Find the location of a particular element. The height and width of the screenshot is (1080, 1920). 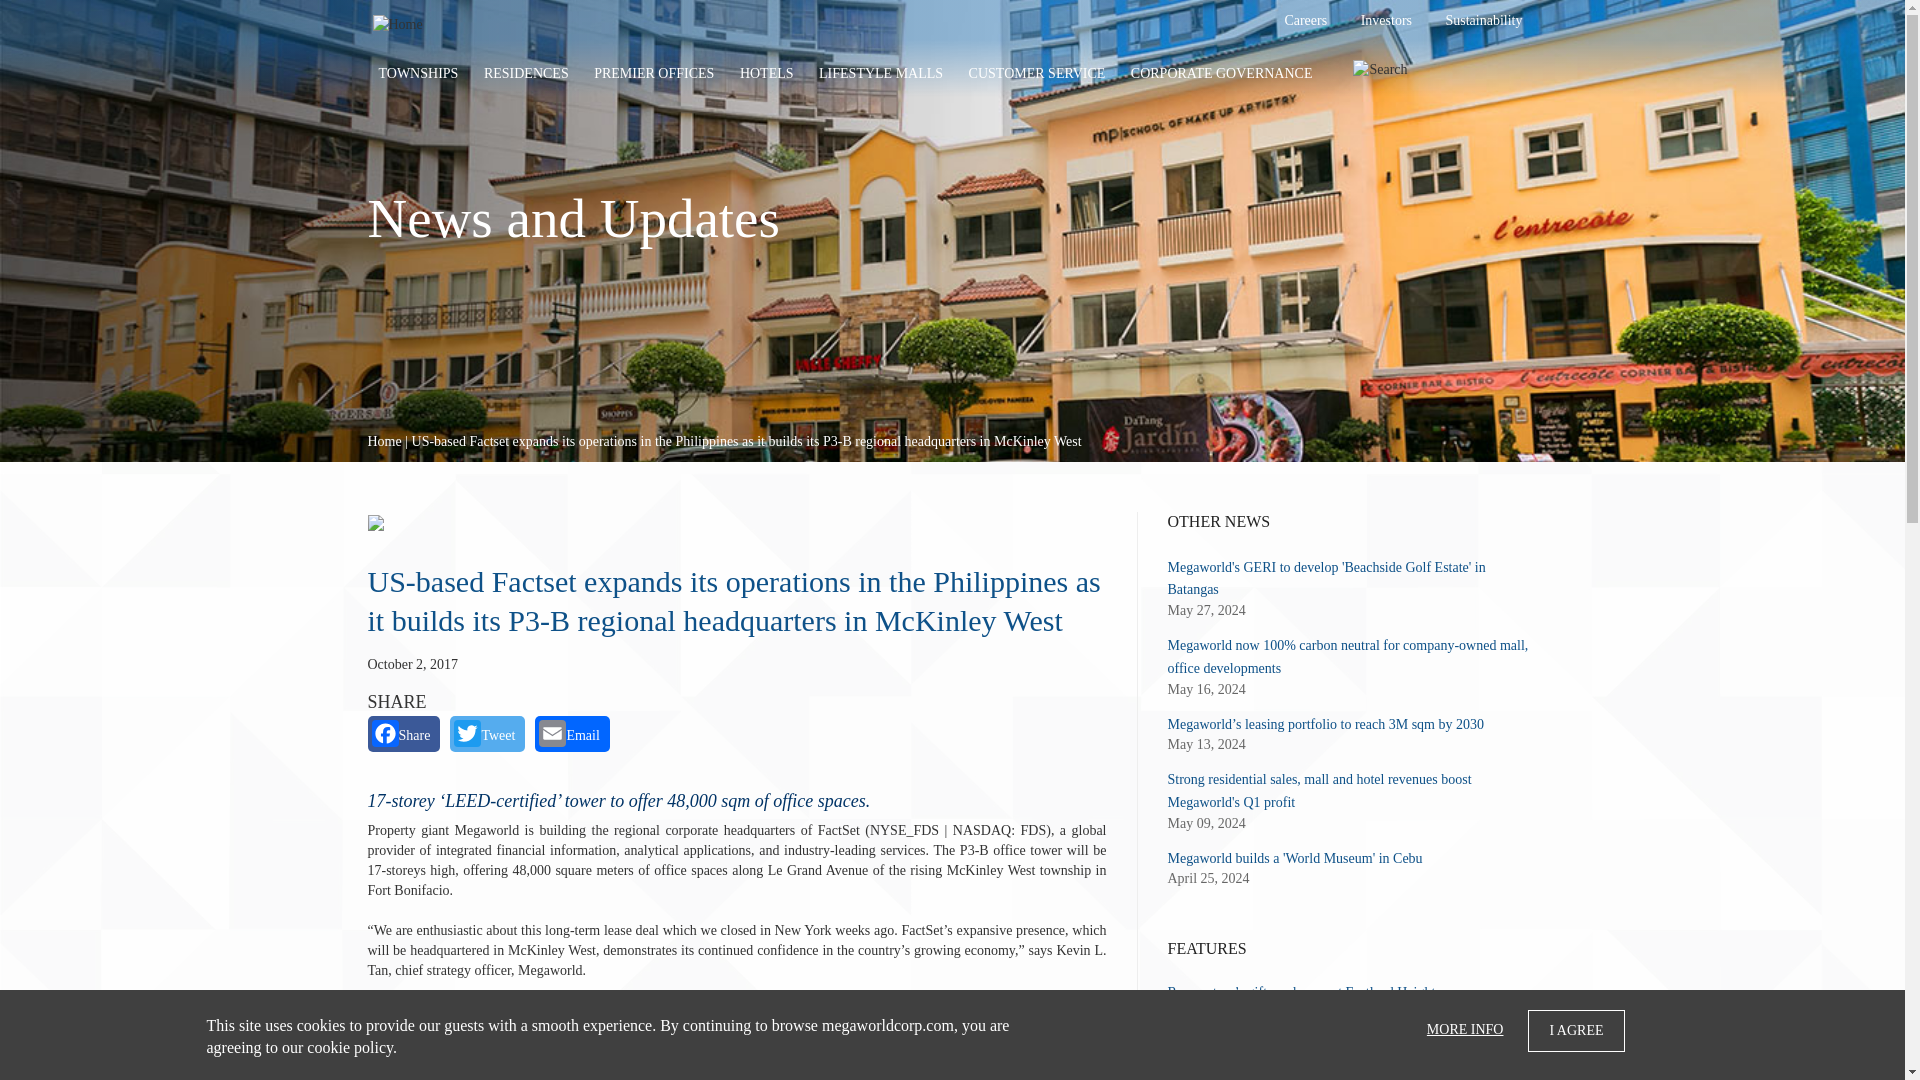

Home is located at coordinates (398, 24).